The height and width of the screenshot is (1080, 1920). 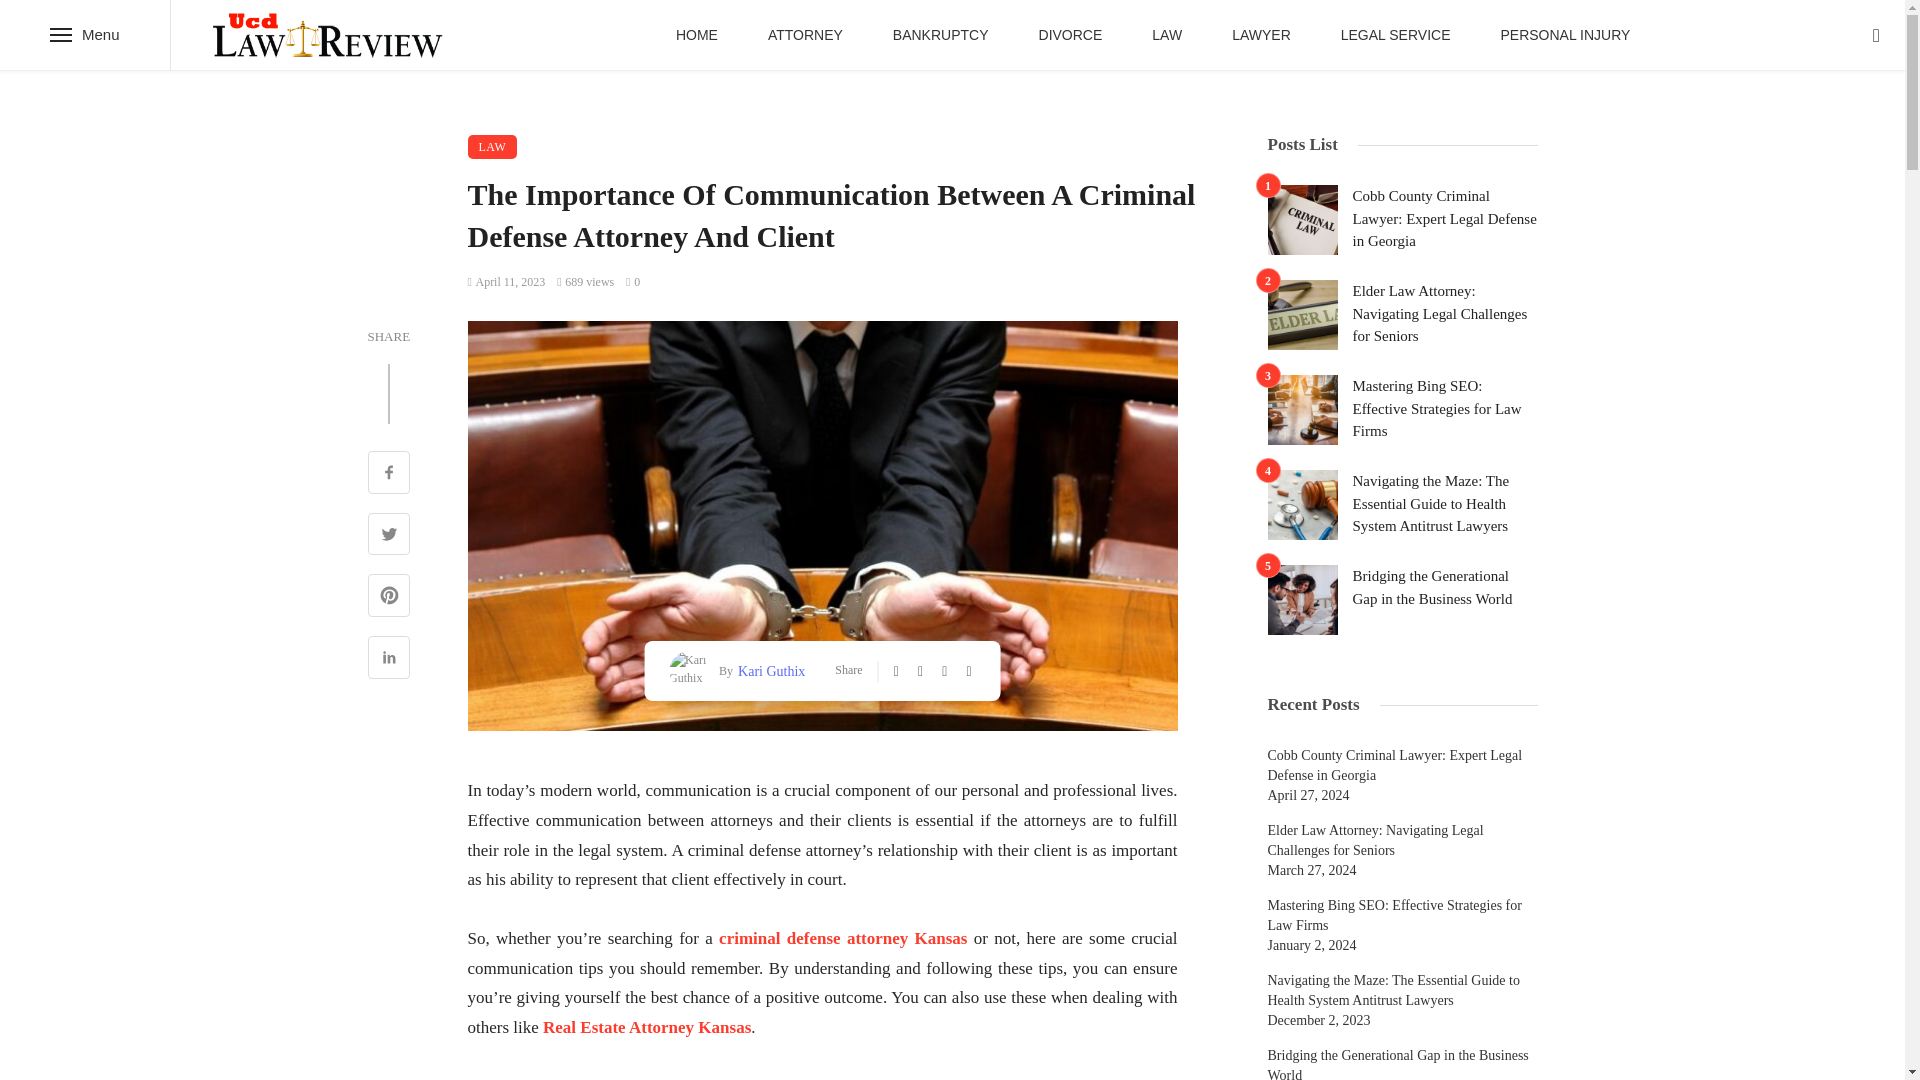 I want to click on HOME, so click(x=696, y=35).